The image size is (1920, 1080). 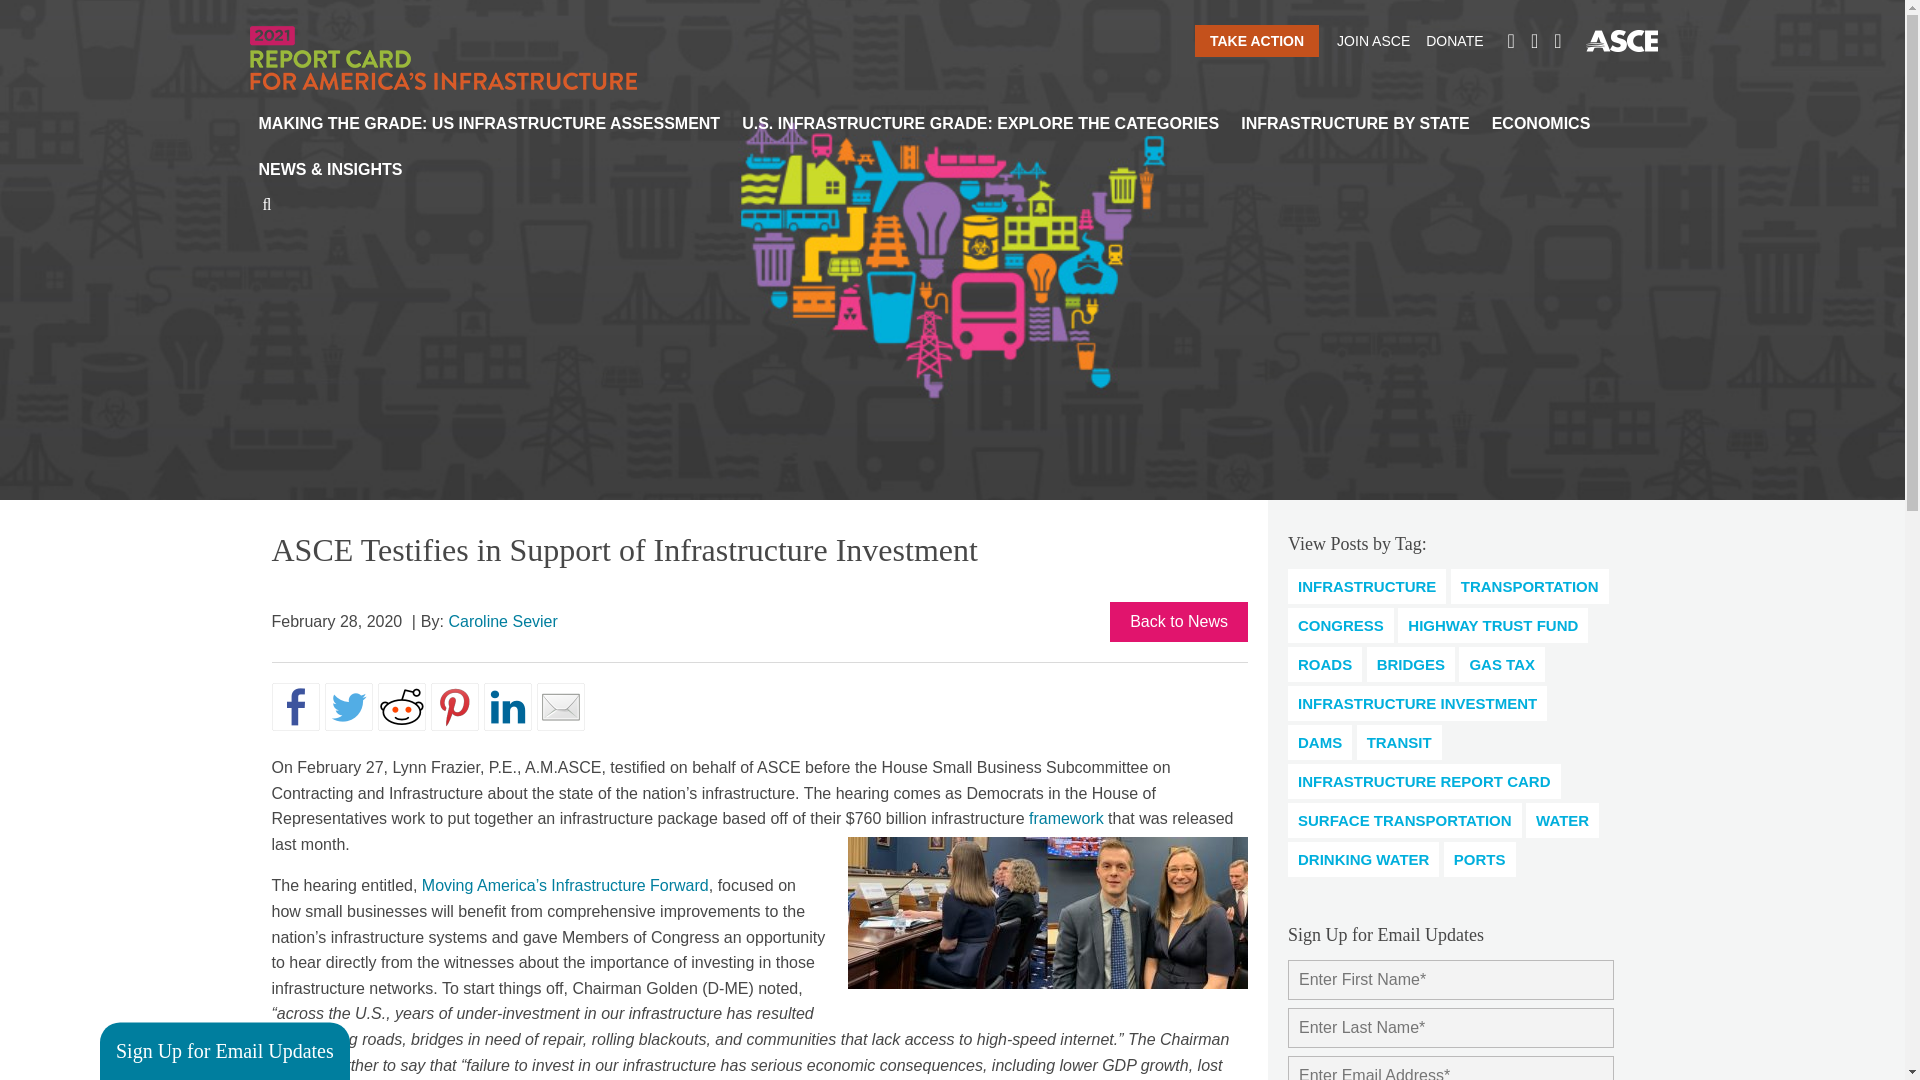 I want to click on JOIN ASCE, so click(x=1372, y=40).